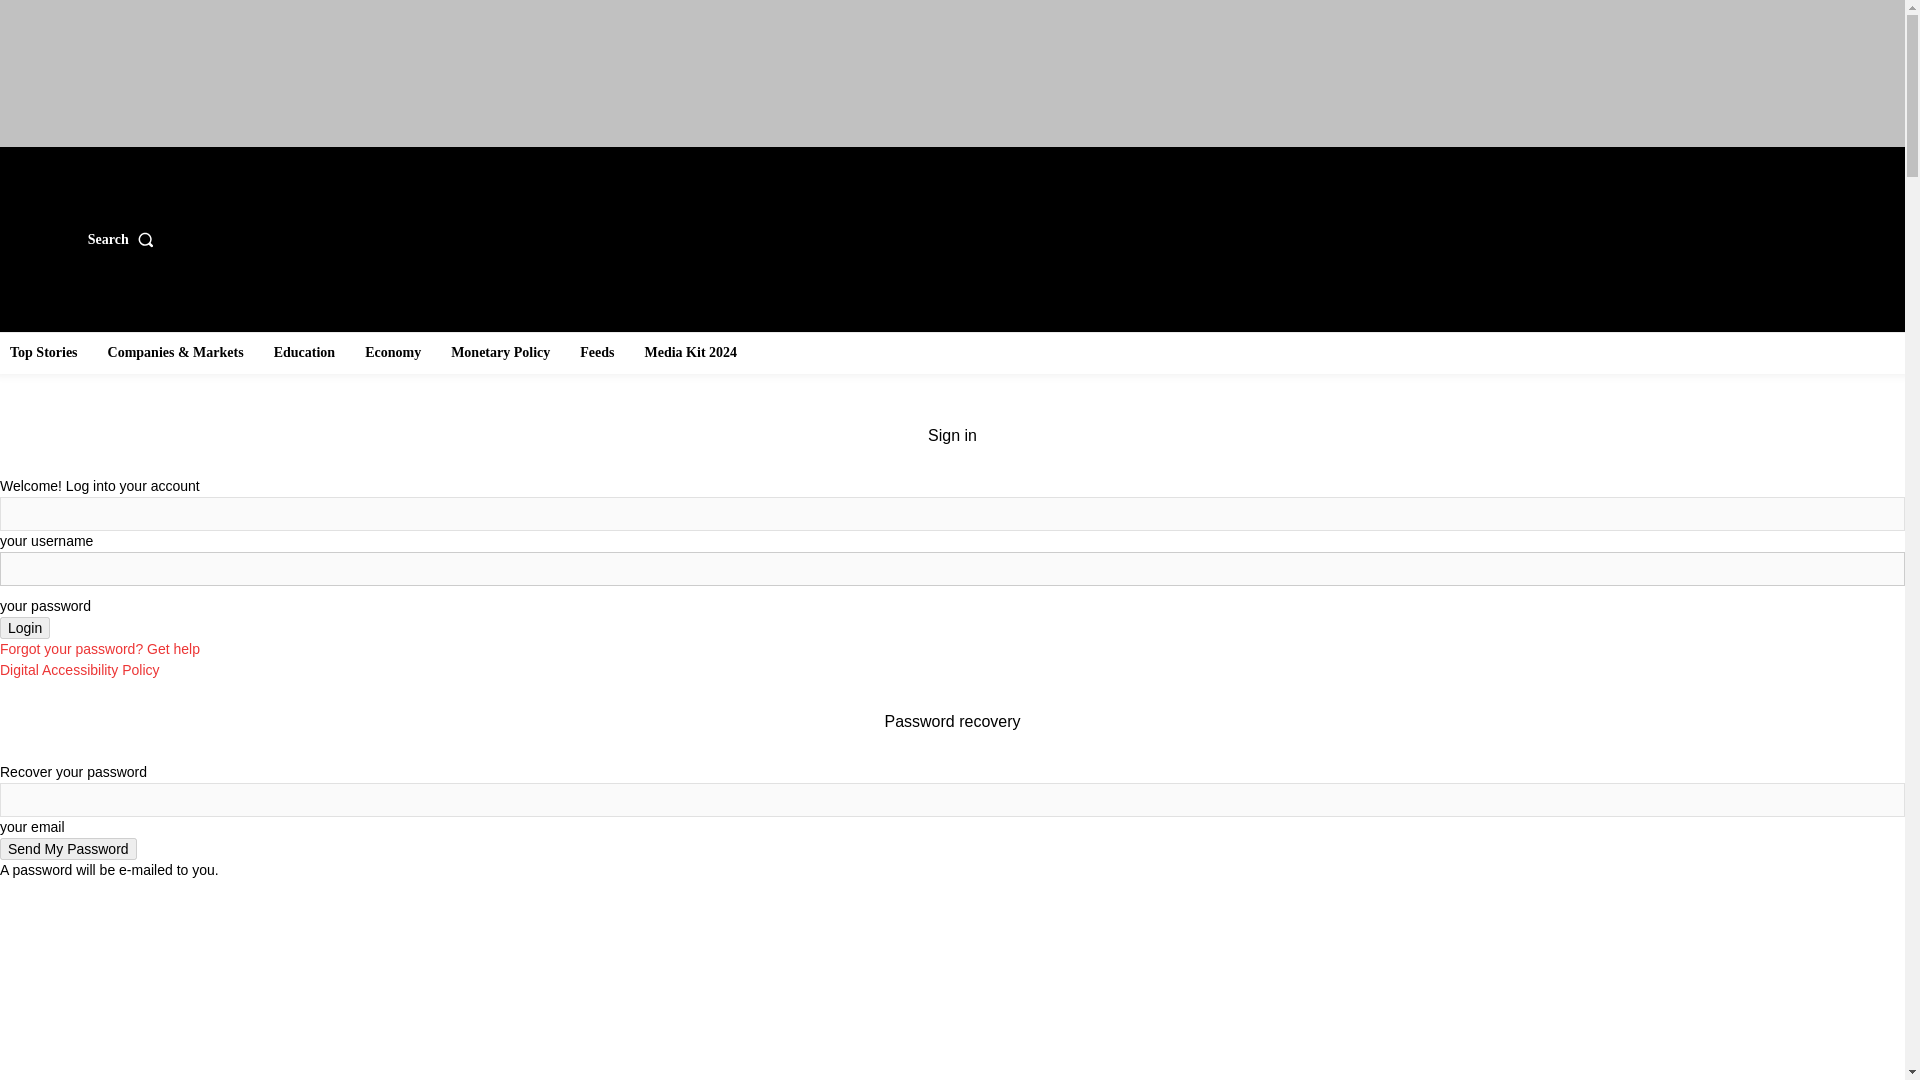 The width and height of the screenshot is (1920, 1080). What do you see at coordinates (597, 352) in the screenshot?
I see `Feeds` at bounding box center [597, 352].